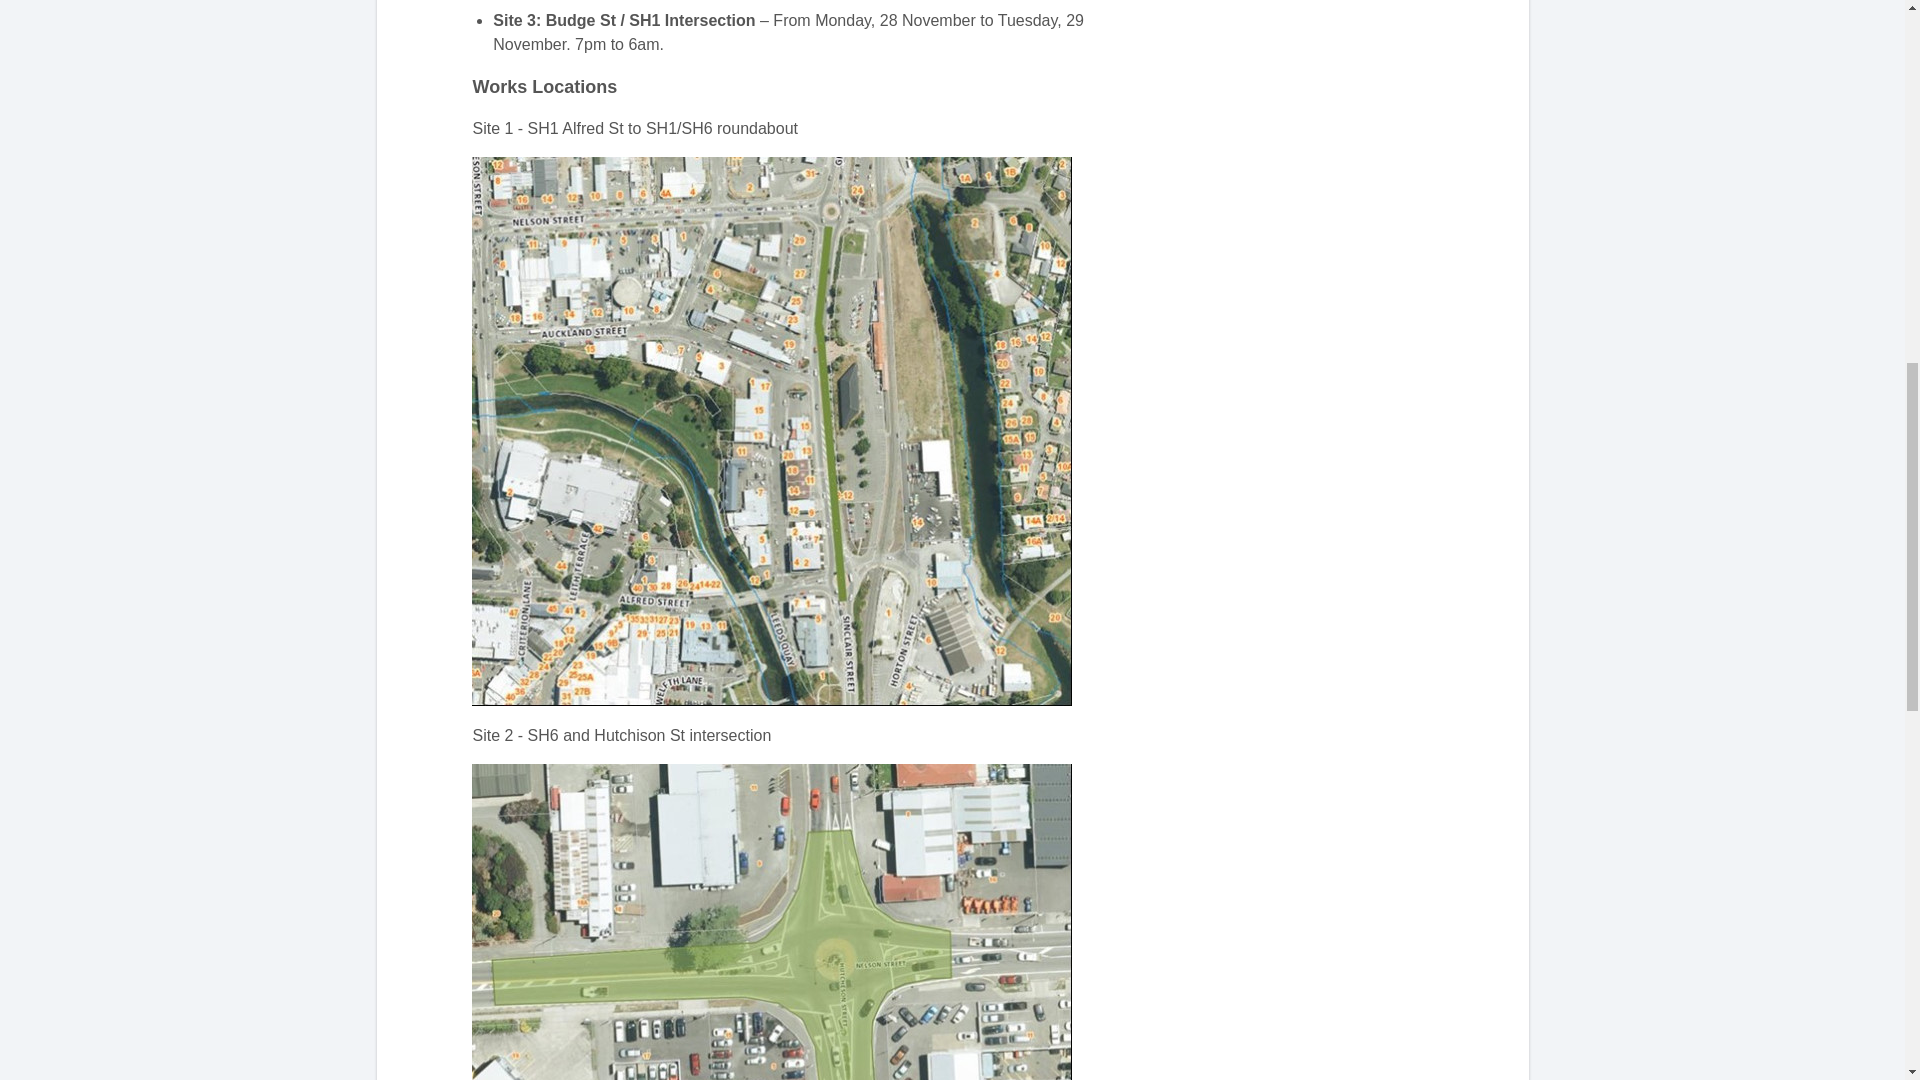 The image size is (1920, 1080). What do you see at coordinates (772, 922) in the screenshot?
I see `20221118 Blenheim site 2` at bounding box center [772, 922].